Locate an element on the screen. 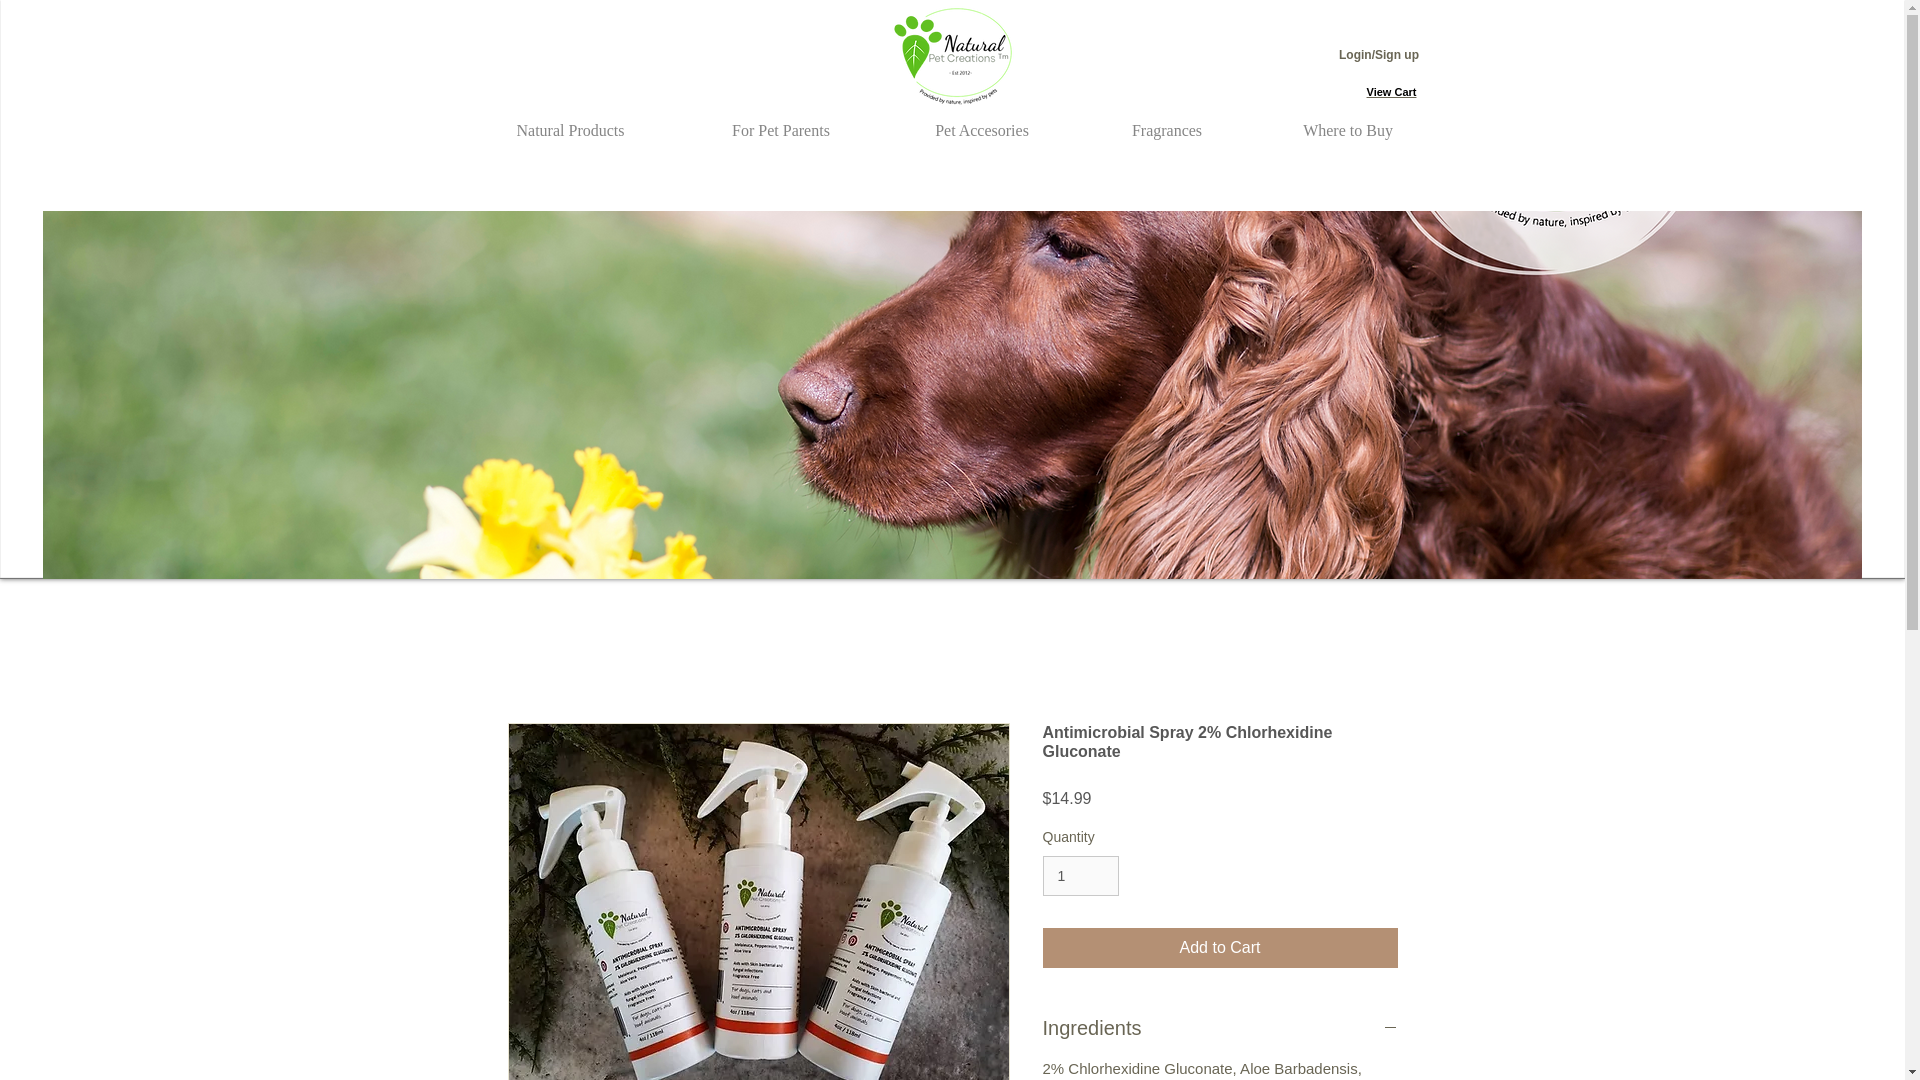  View Cart is located at coordinates (1392, 92).